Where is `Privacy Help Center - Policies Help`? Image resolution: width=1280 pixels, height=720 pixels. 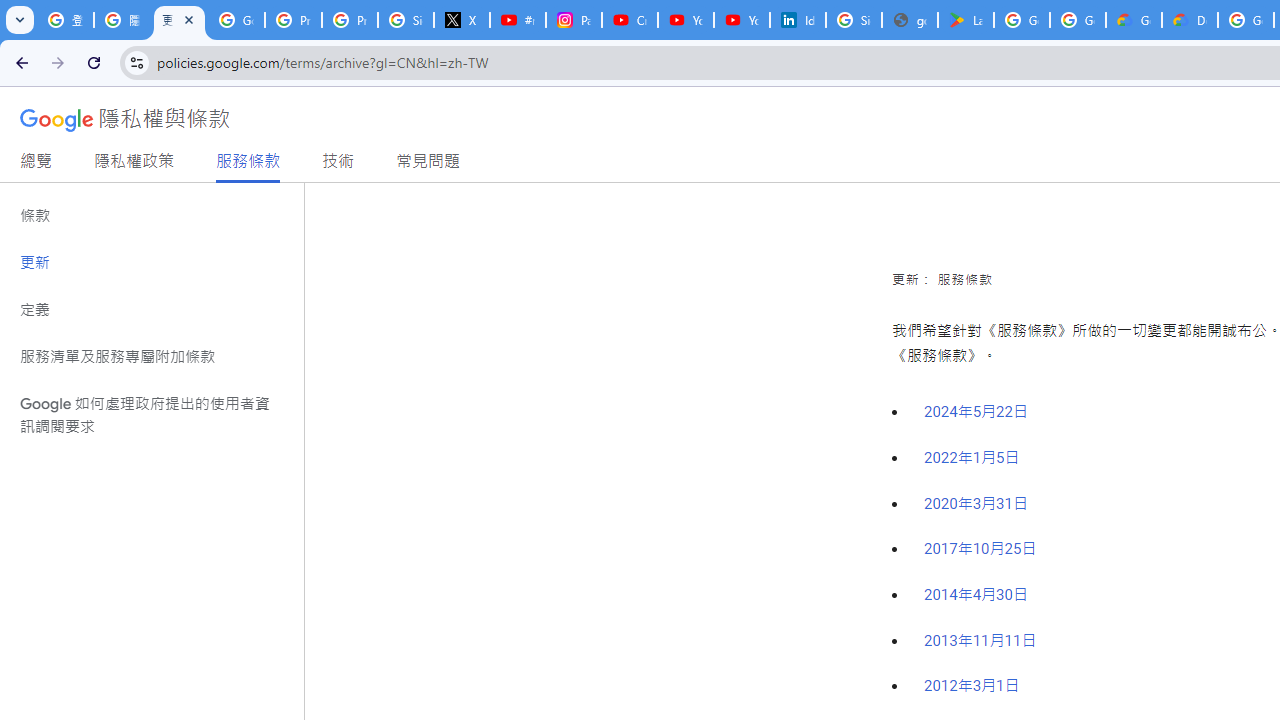
Privacy Help Center - Policies Help is located at coordinates (350, 20).